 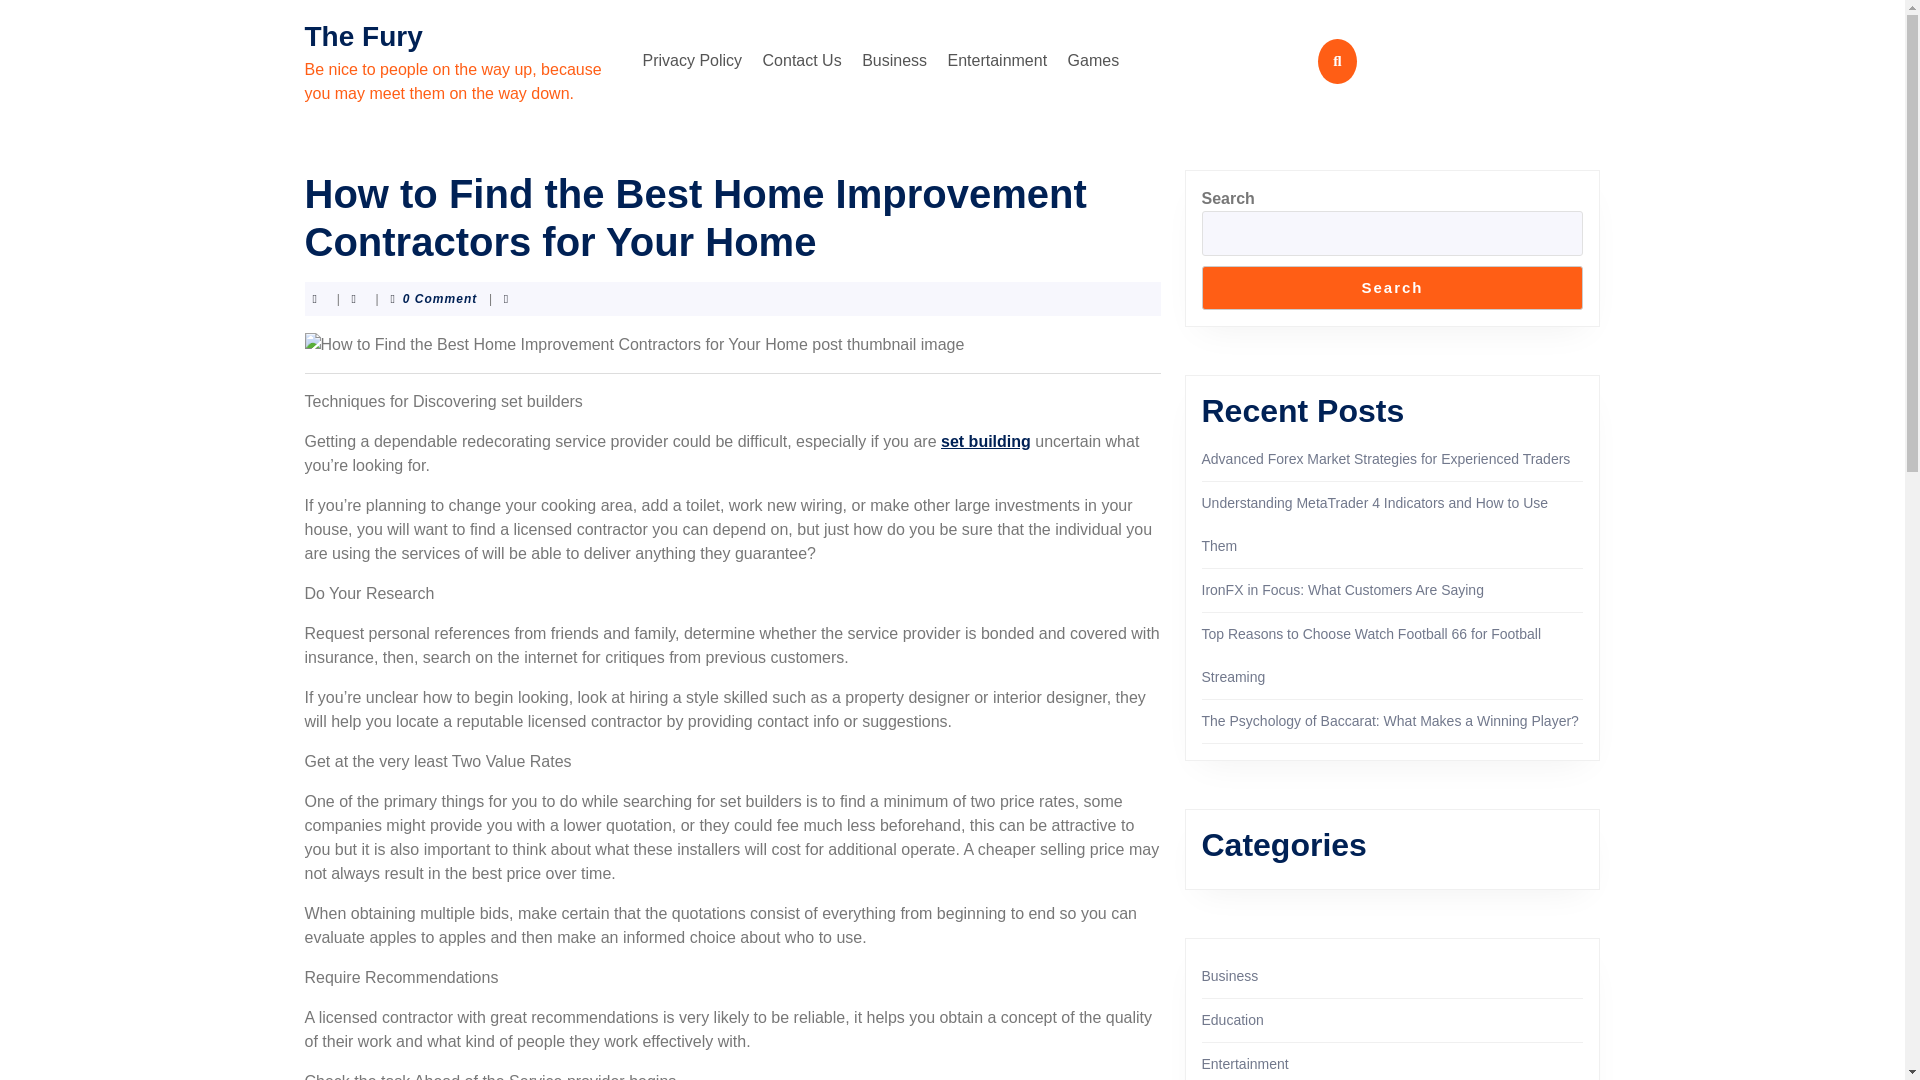 I want to click on Entertainment, so click(x=1244, y=1064).